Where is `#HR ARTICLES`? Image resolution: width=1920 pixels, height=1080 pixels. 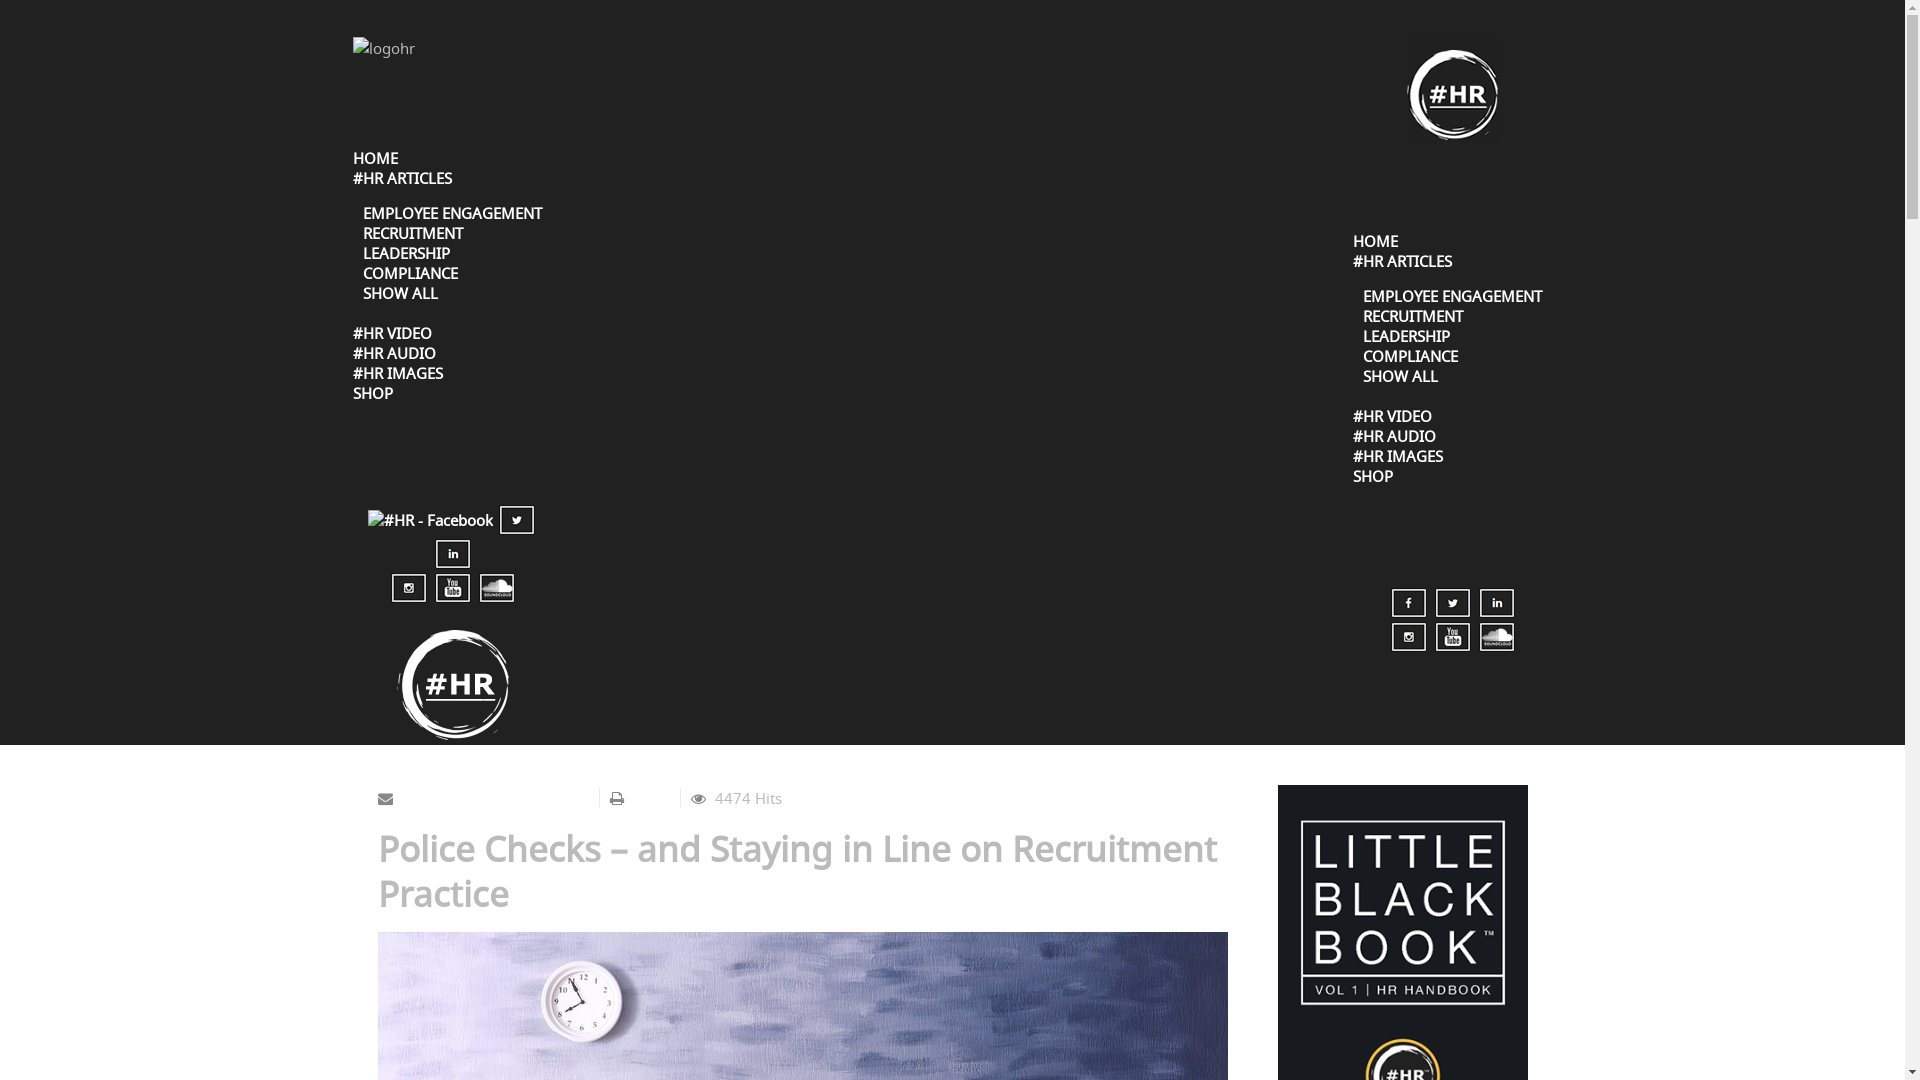
#HR ARTICLES is located at coordinates (1402, 261).